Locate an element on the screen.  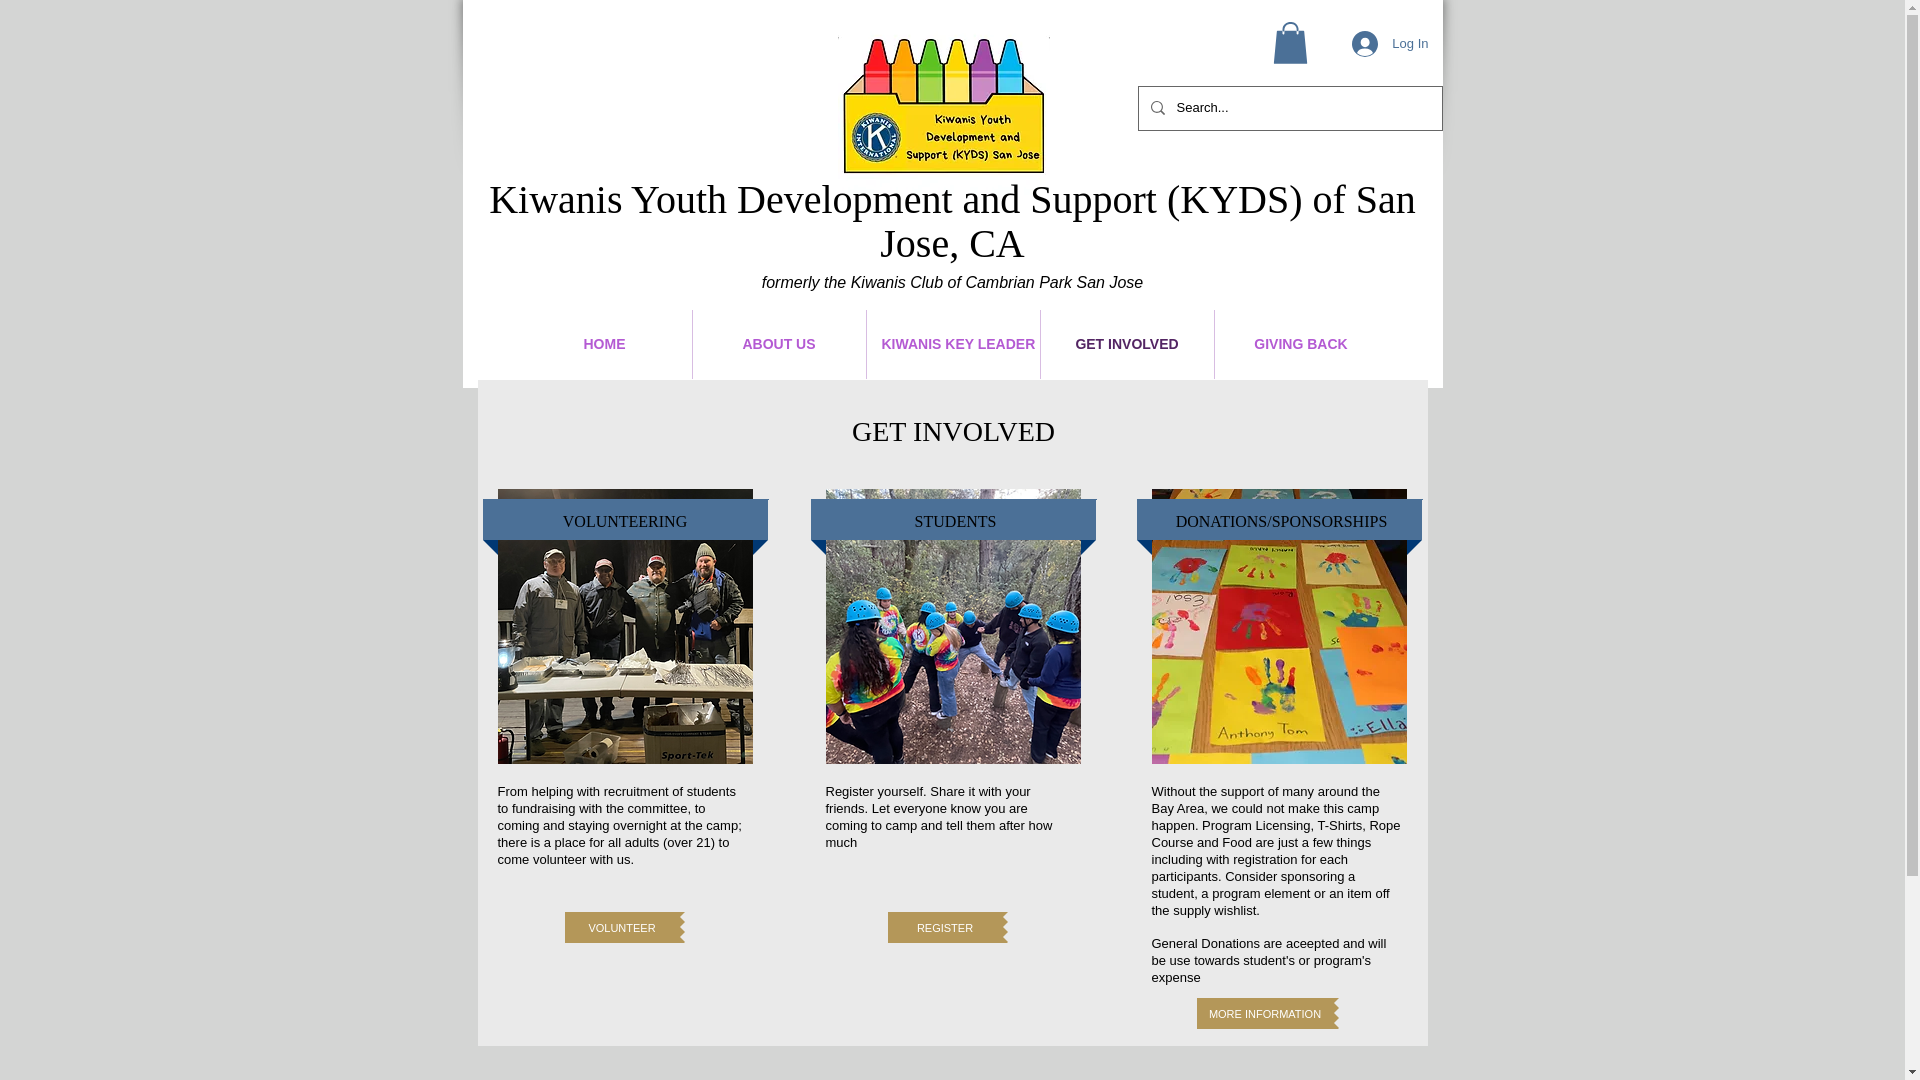
formerly the Kiwanis Club of Cambrian Park San Jose is located at coordinates (953, 282).